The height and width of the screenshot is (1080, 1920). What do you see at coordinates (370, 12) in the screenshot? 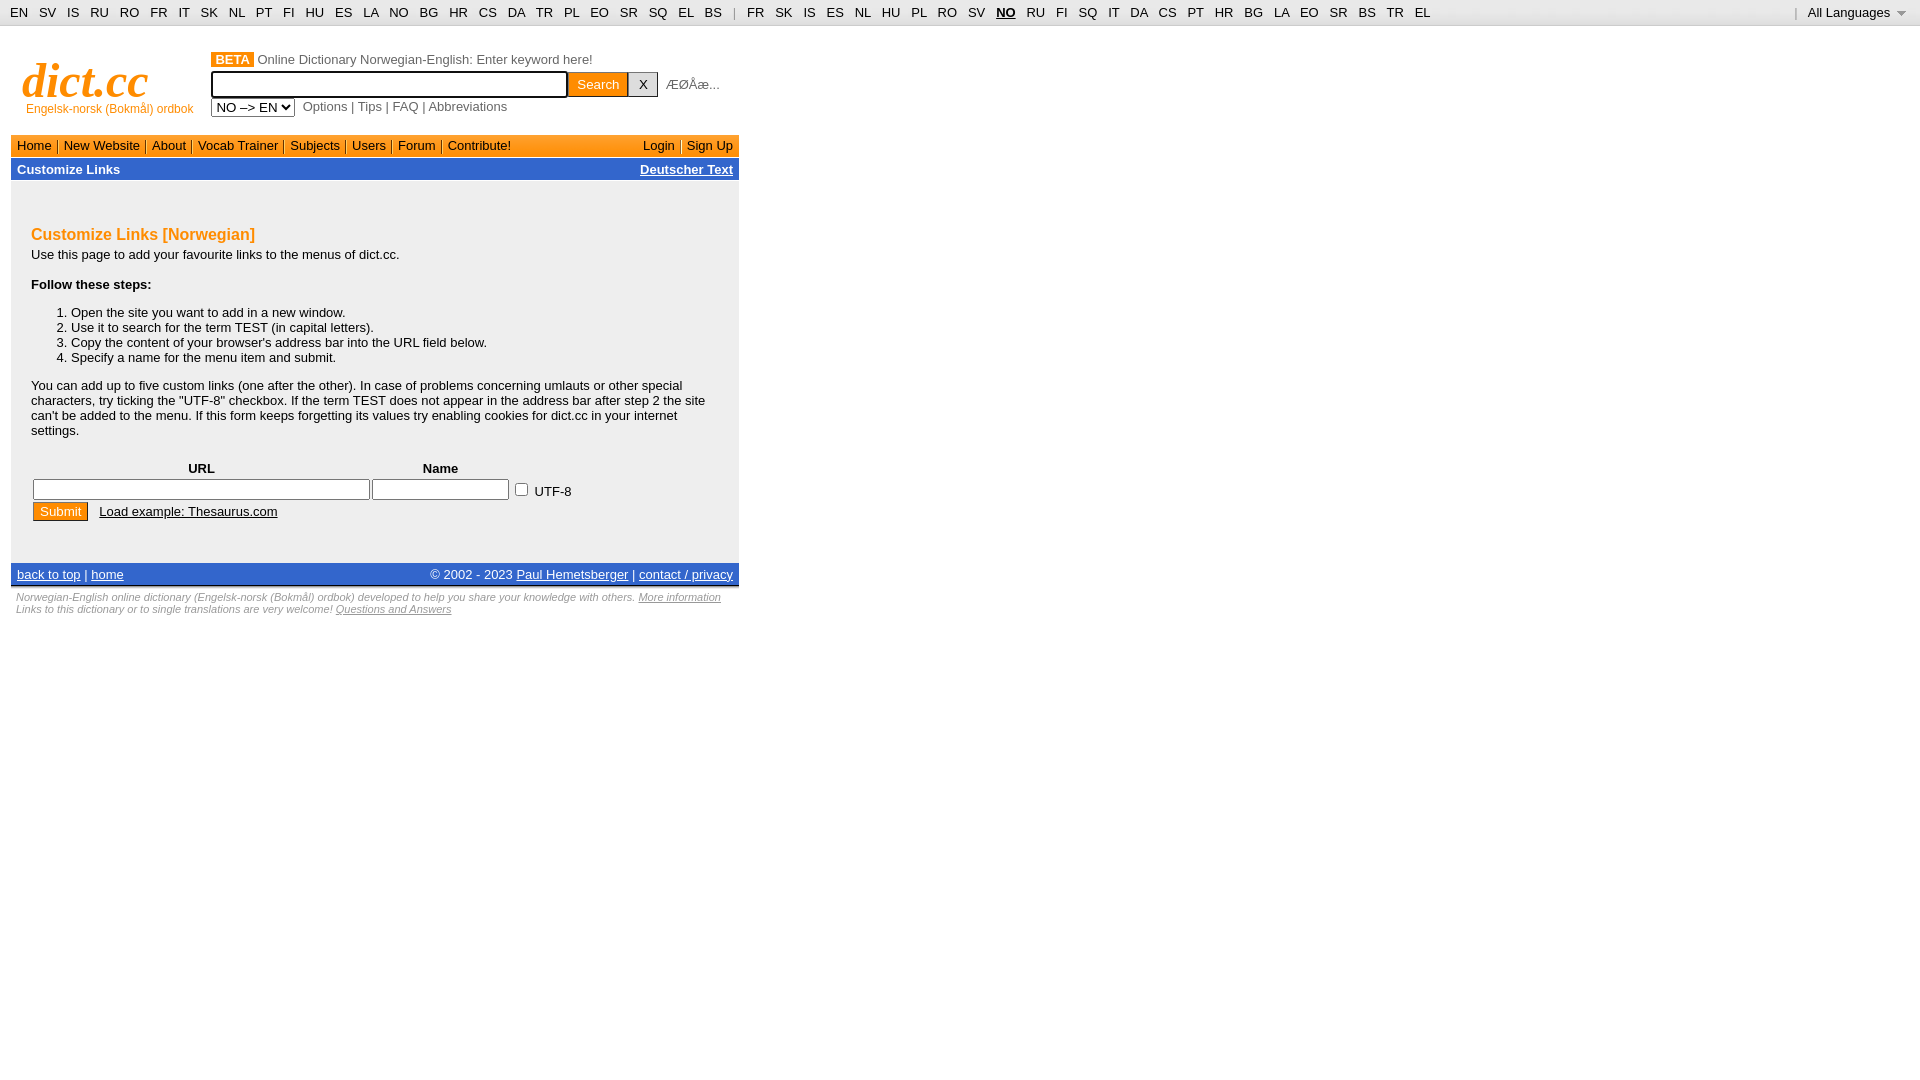
I see `LA` at bounding box center [370, 12].